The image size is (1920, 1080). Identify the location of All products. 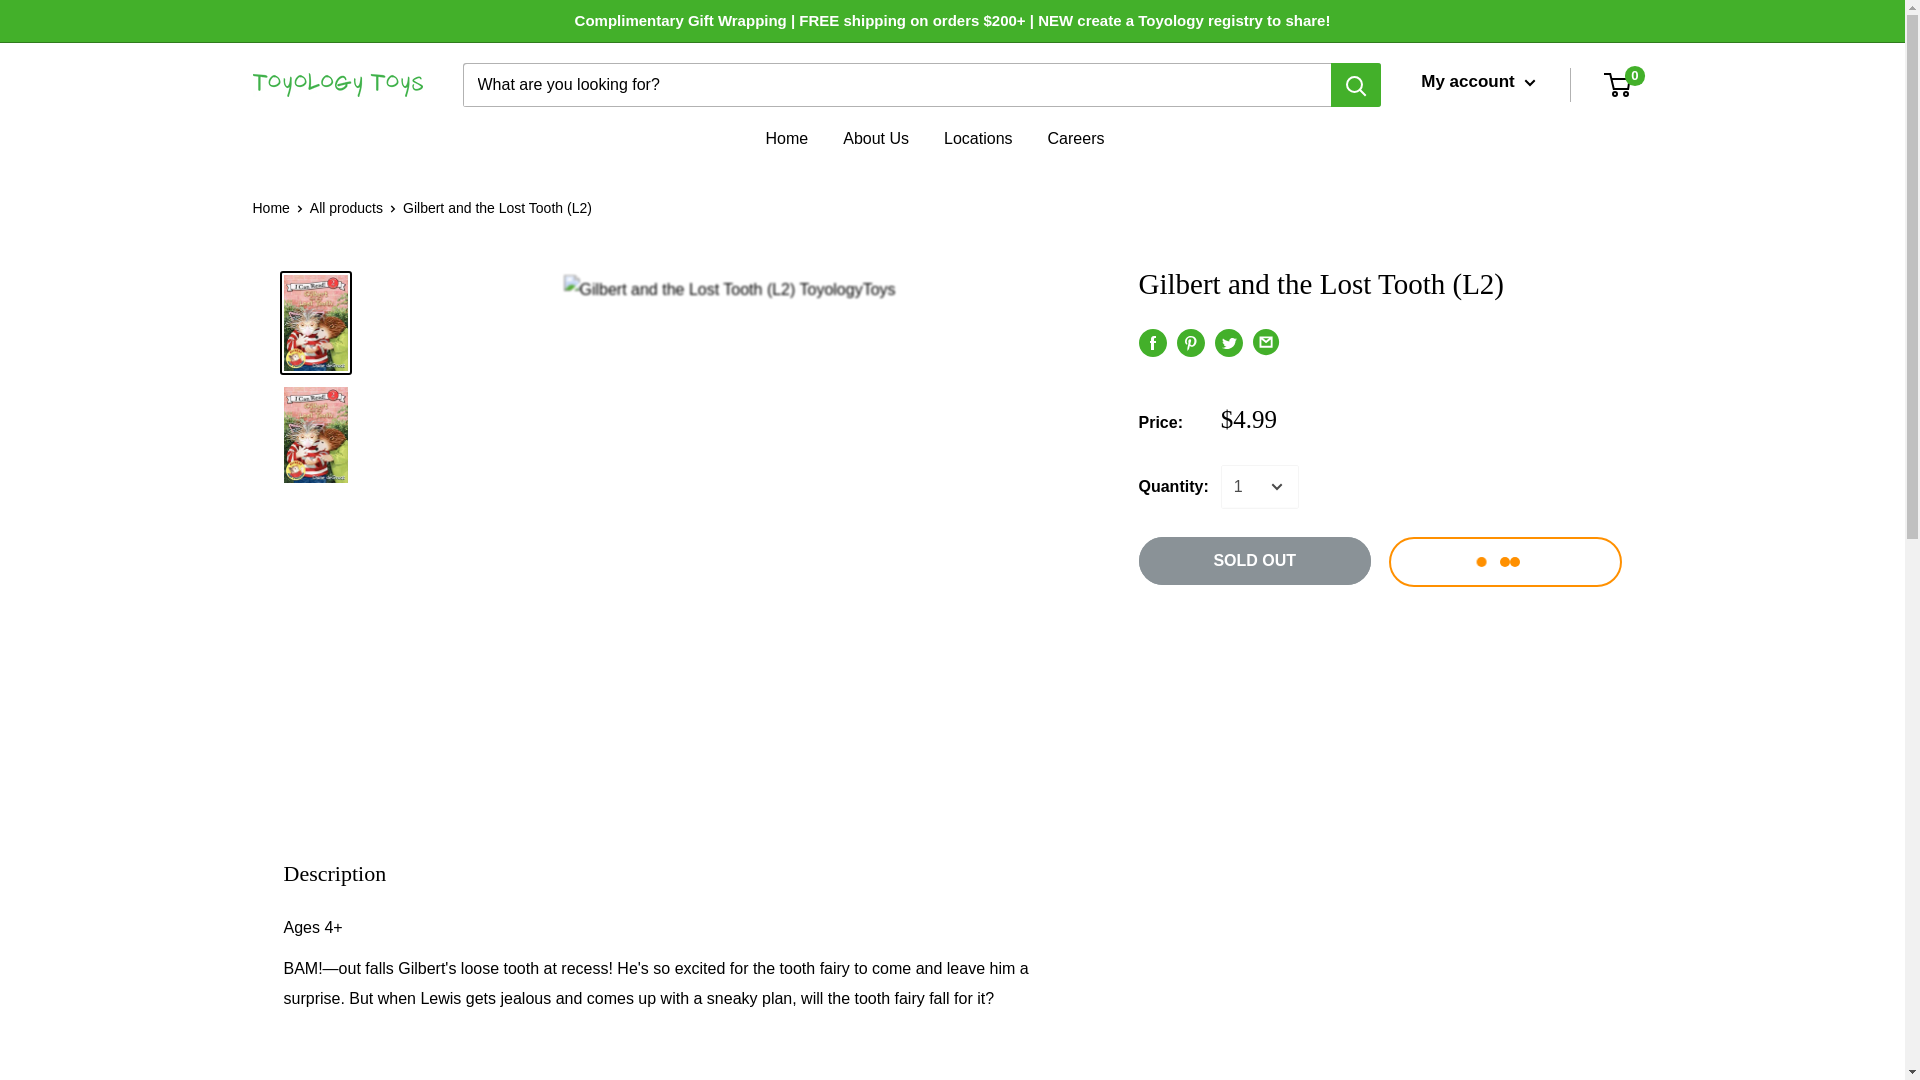
(346, 208).